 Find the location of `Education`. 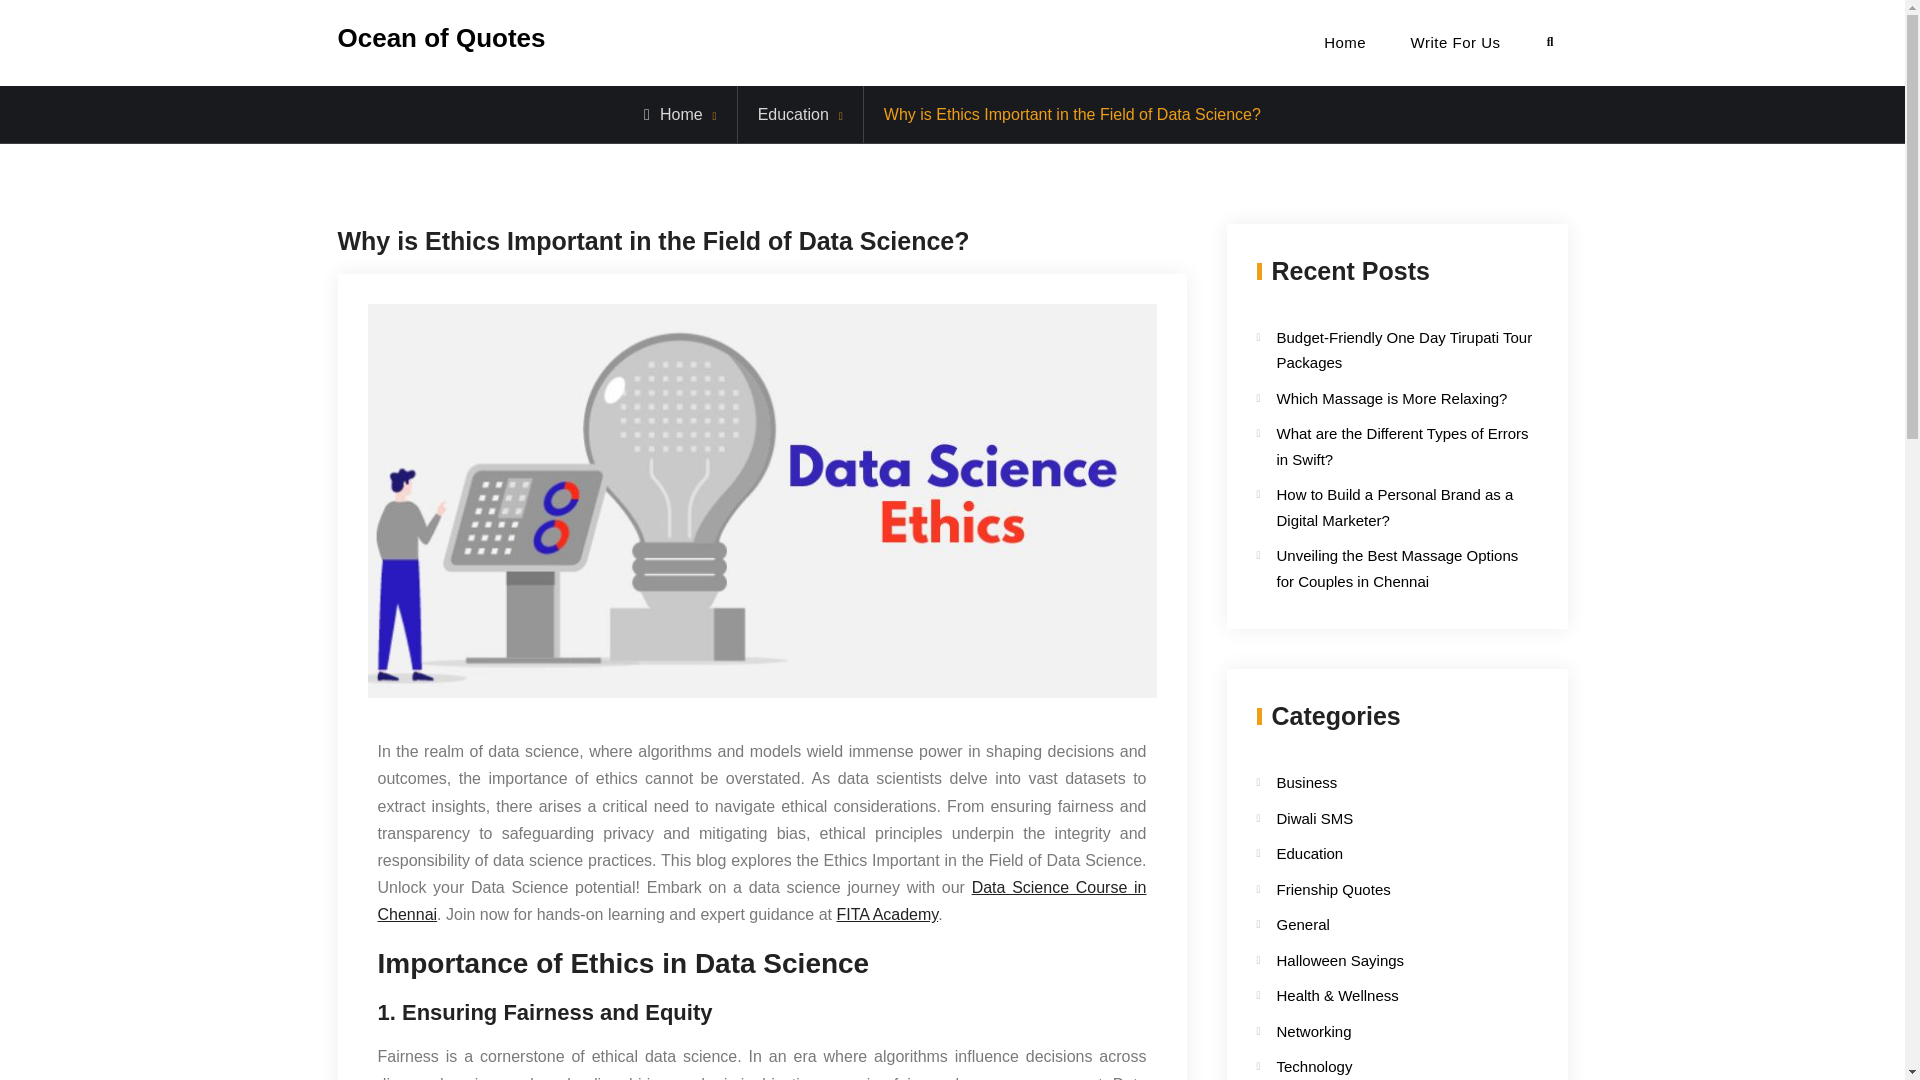

Education is located at coordinates (794, 114).